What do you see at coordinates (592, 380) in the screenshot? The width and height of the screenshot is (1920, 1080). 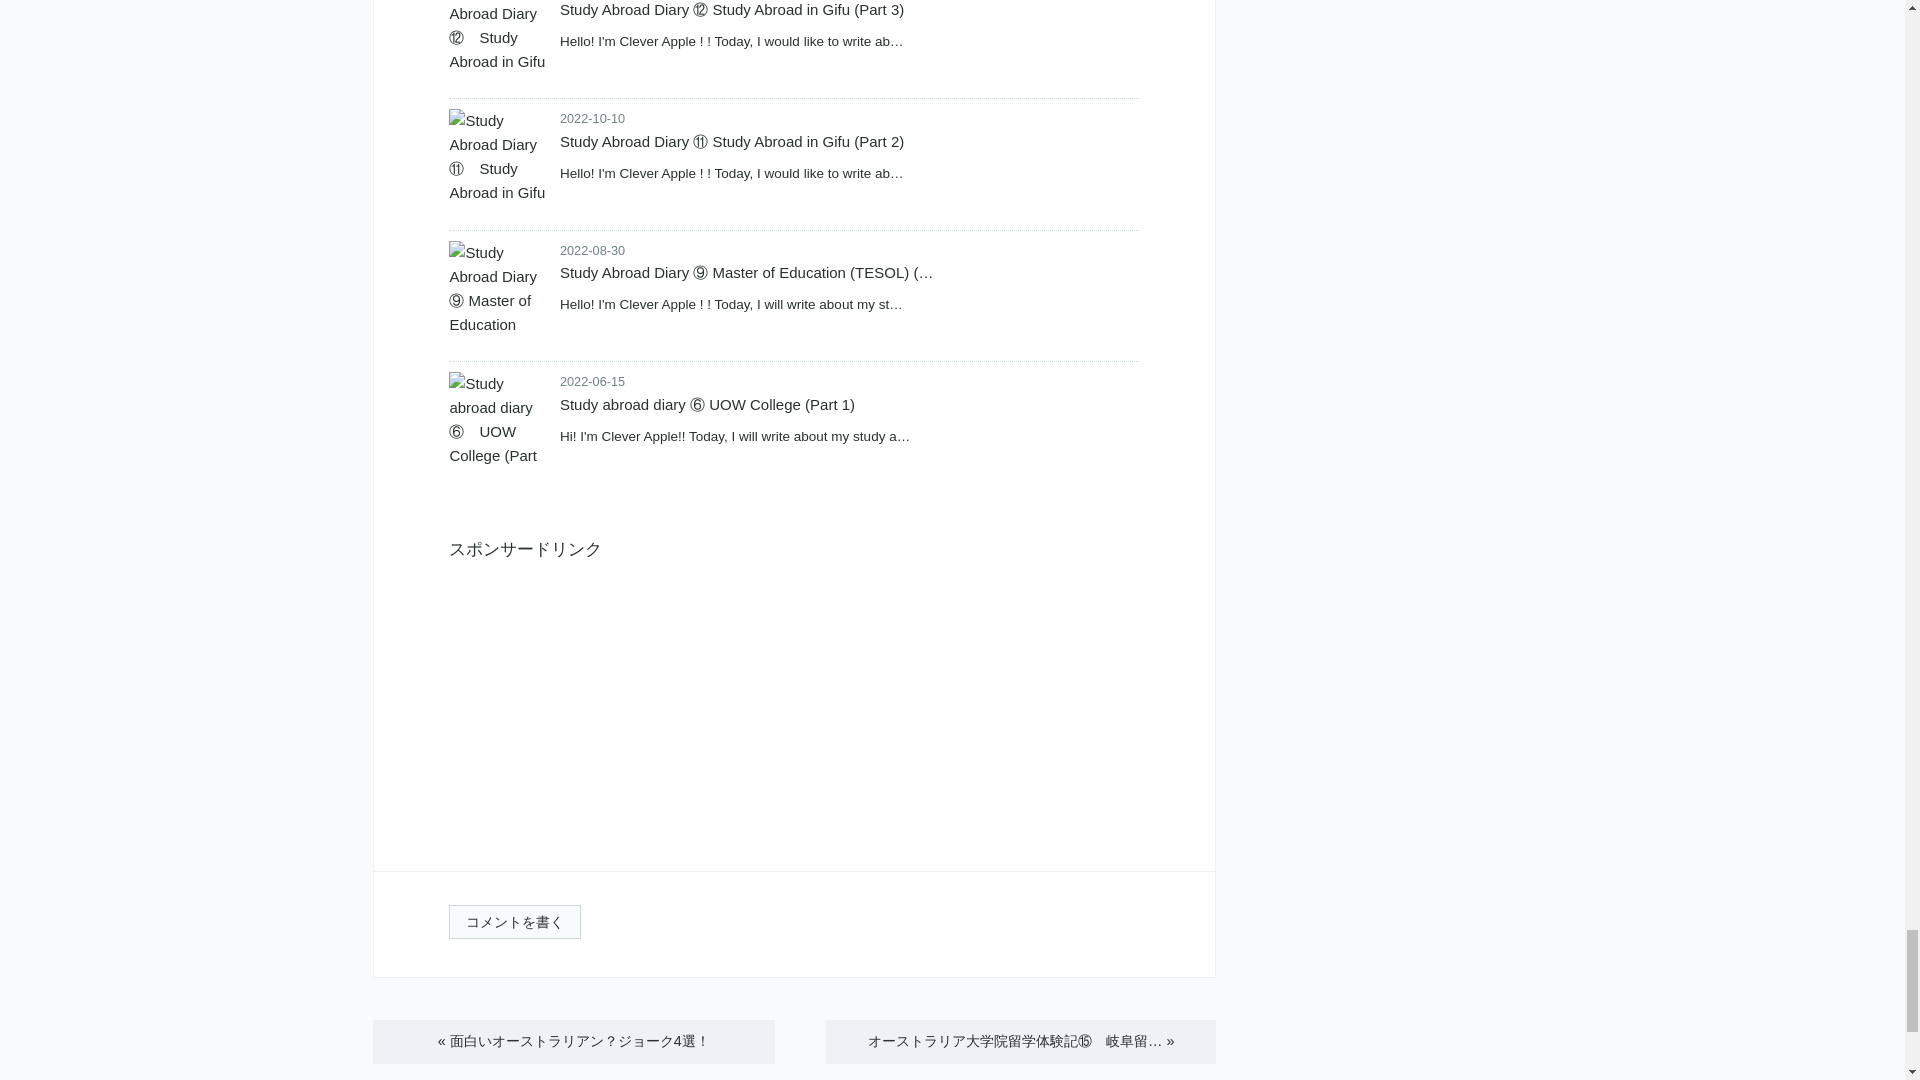 I see `2022-06-15T02:04:12Z` at bounding box center [592, 380].